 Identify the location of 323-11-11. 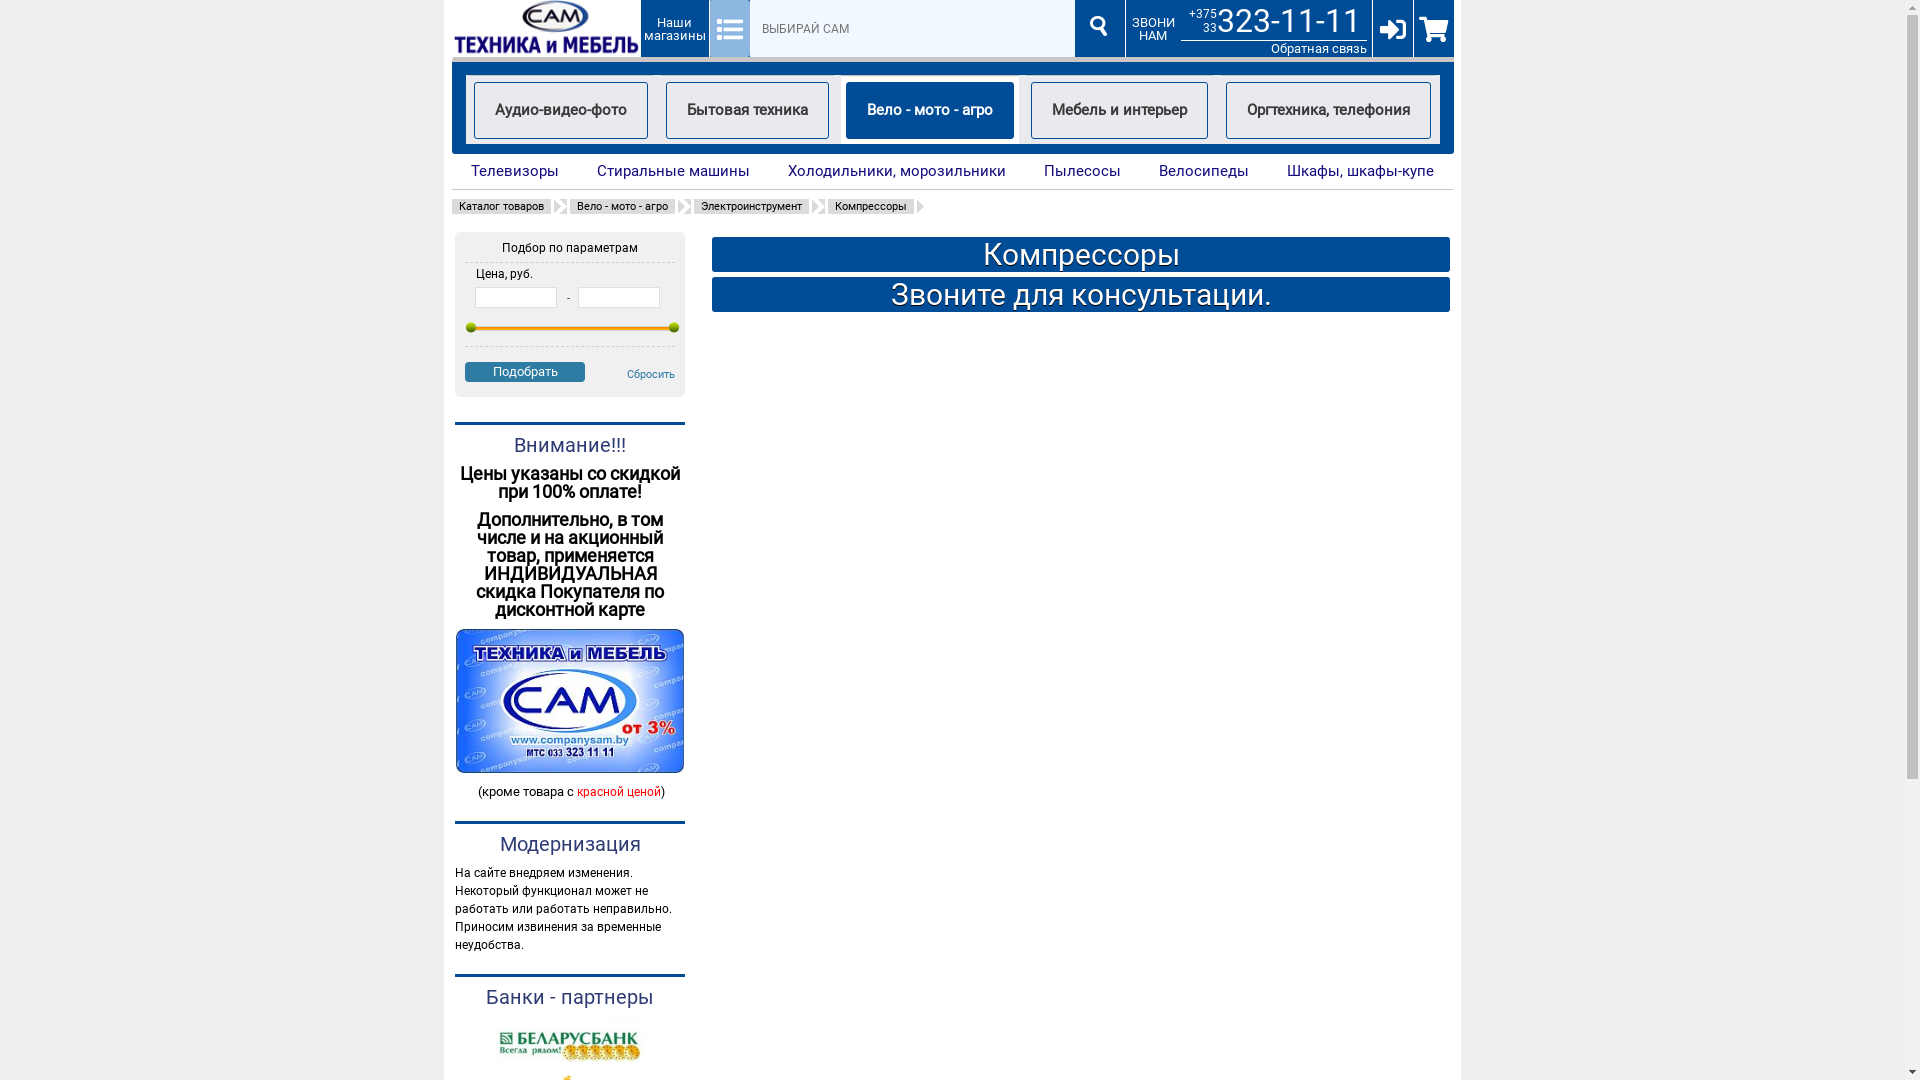
(1288, 21).